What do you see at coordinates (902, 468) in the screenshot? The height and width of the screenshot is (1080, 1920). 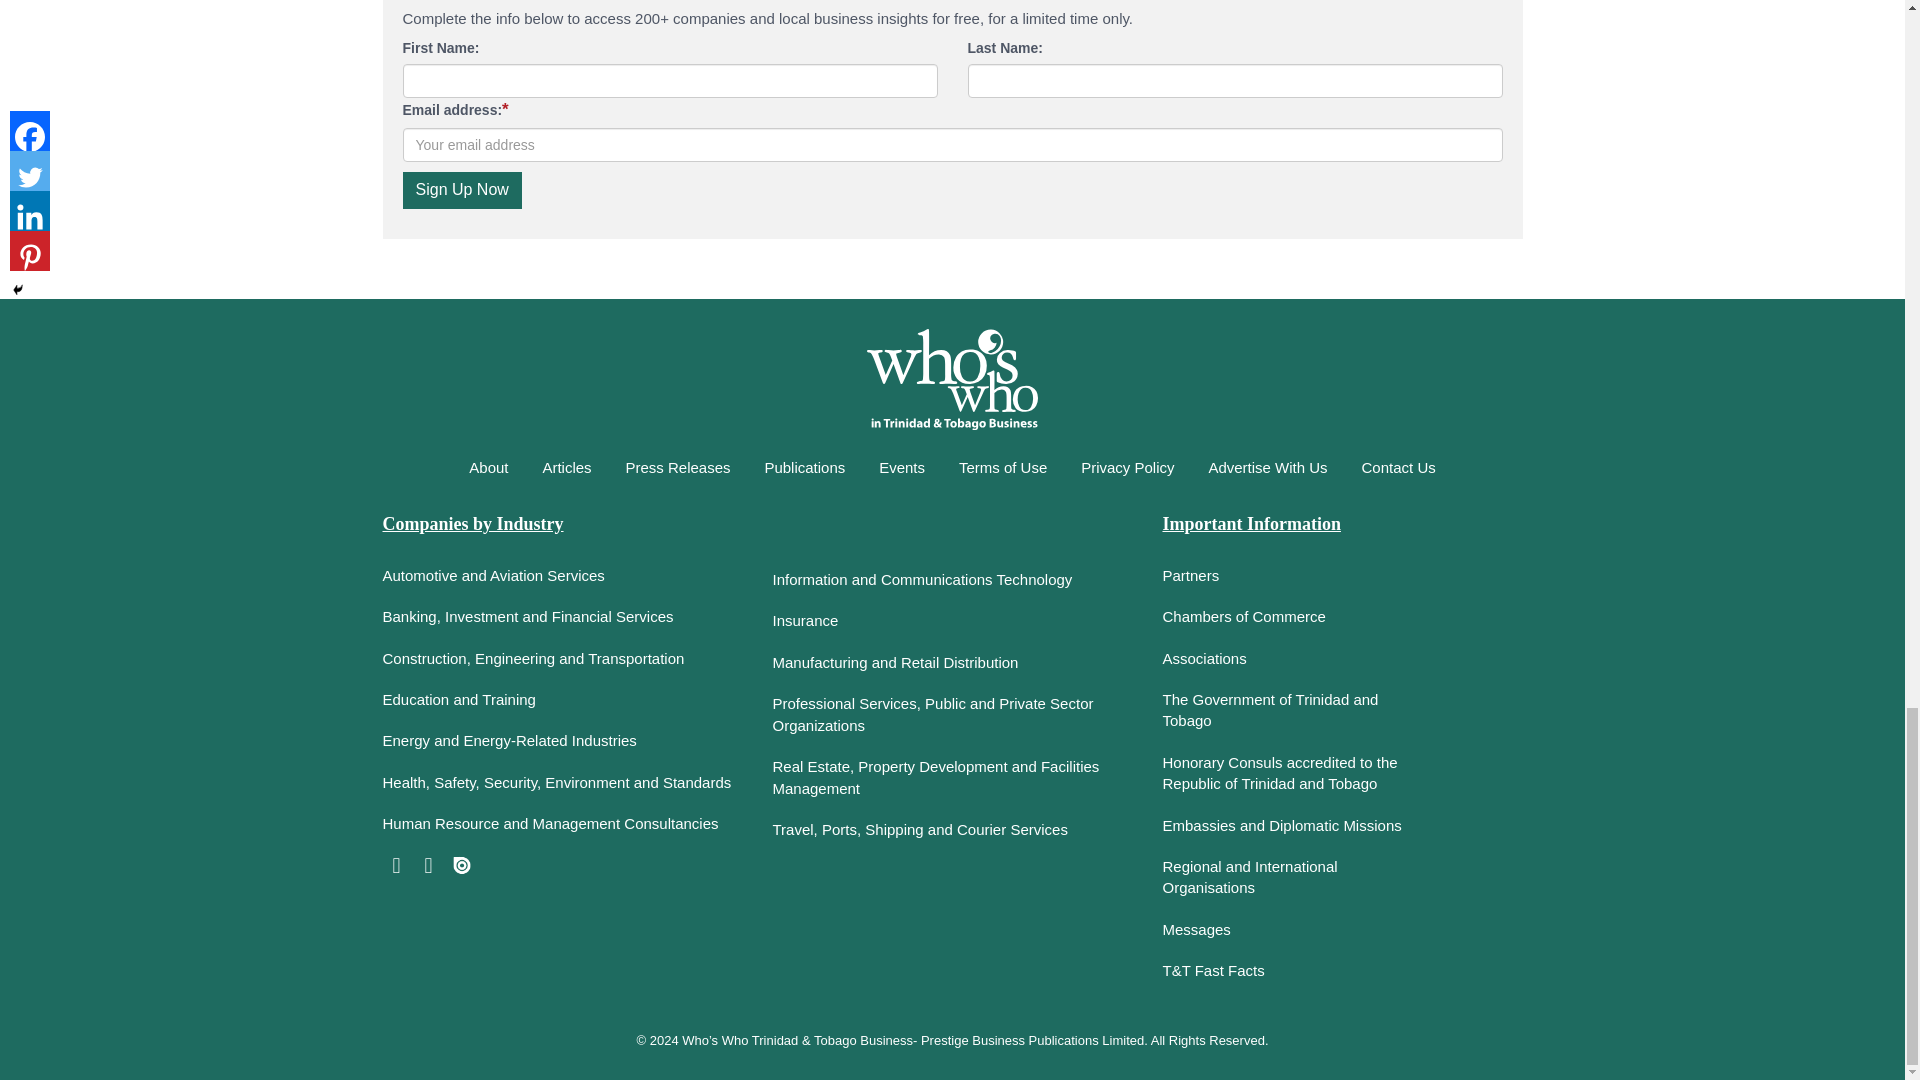 I see `Events` at bounding box center [902, 468].